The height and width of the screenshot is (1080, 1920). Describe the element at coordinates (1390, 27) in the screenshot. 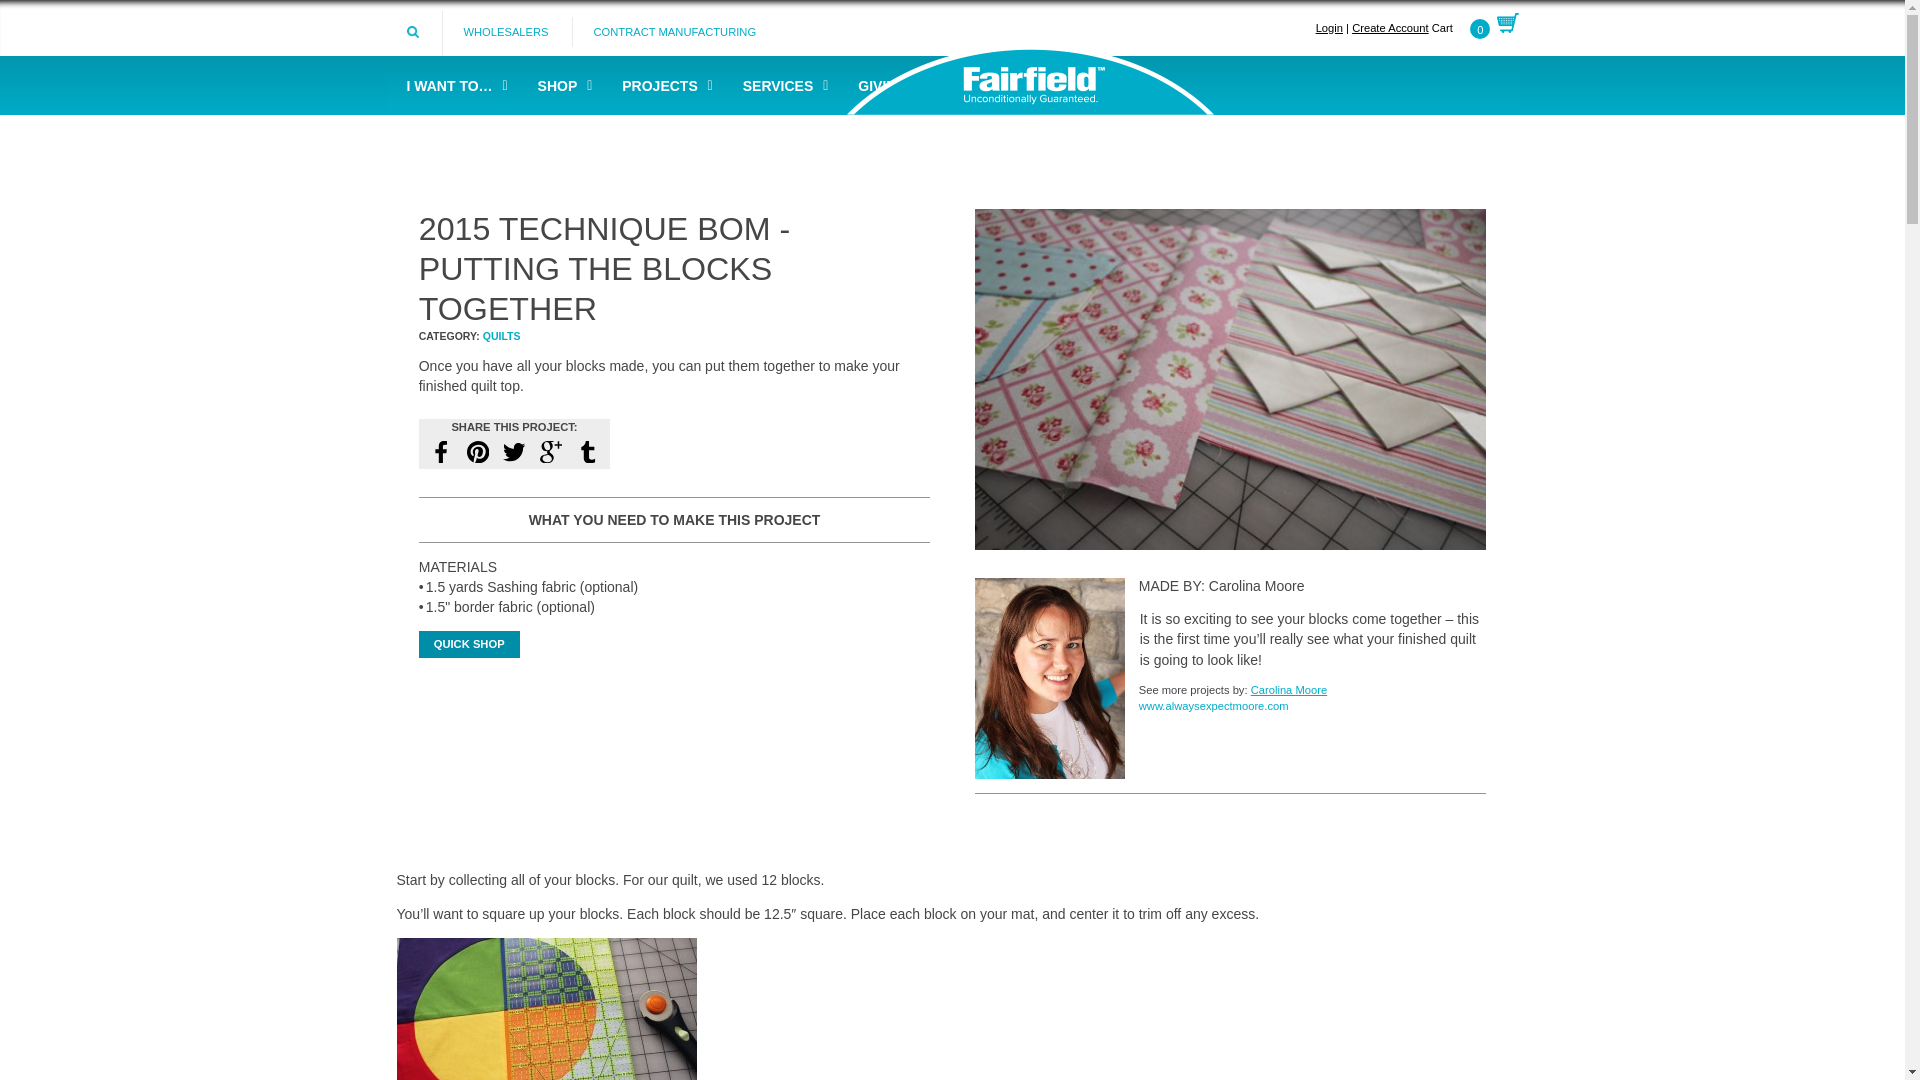

I see `Create Account` at that location.